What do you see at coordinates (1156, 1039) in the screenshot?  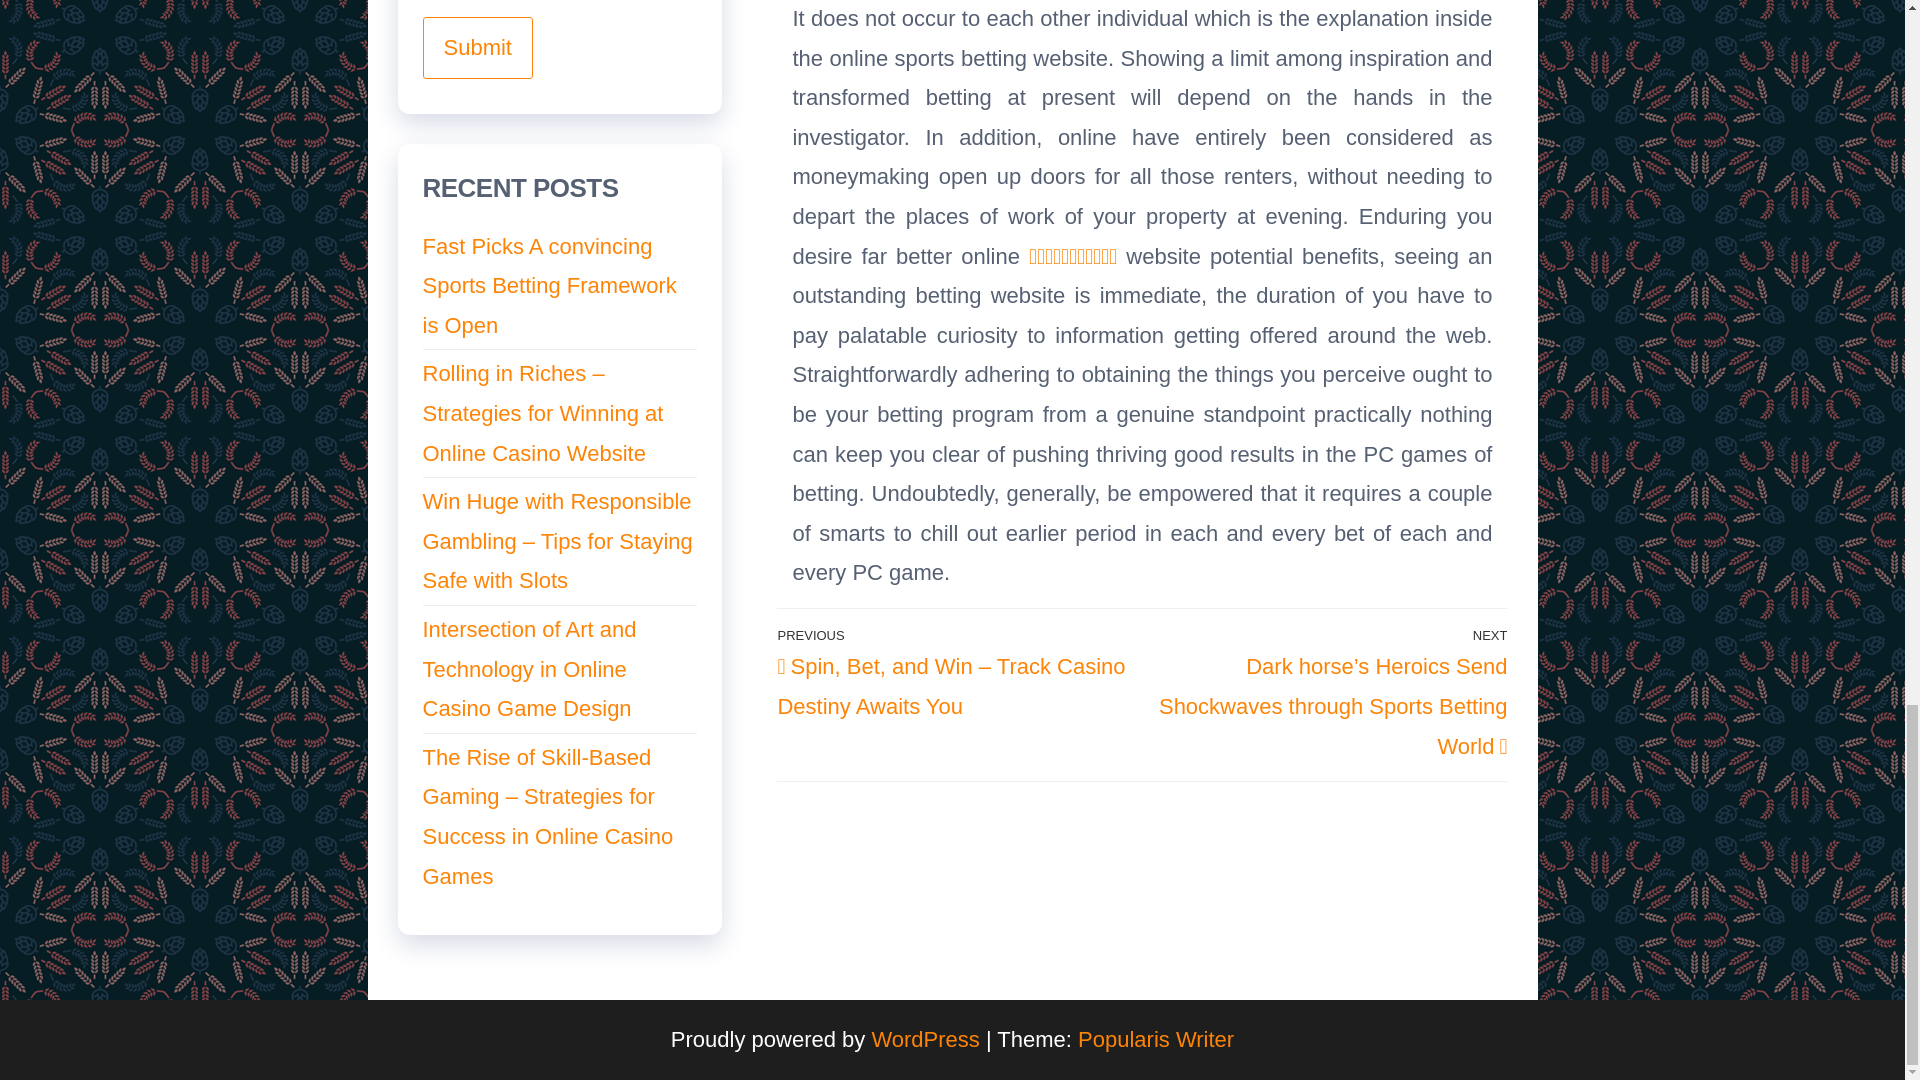 I see `Popularis Writer` at bounding box center [1156, 1039].